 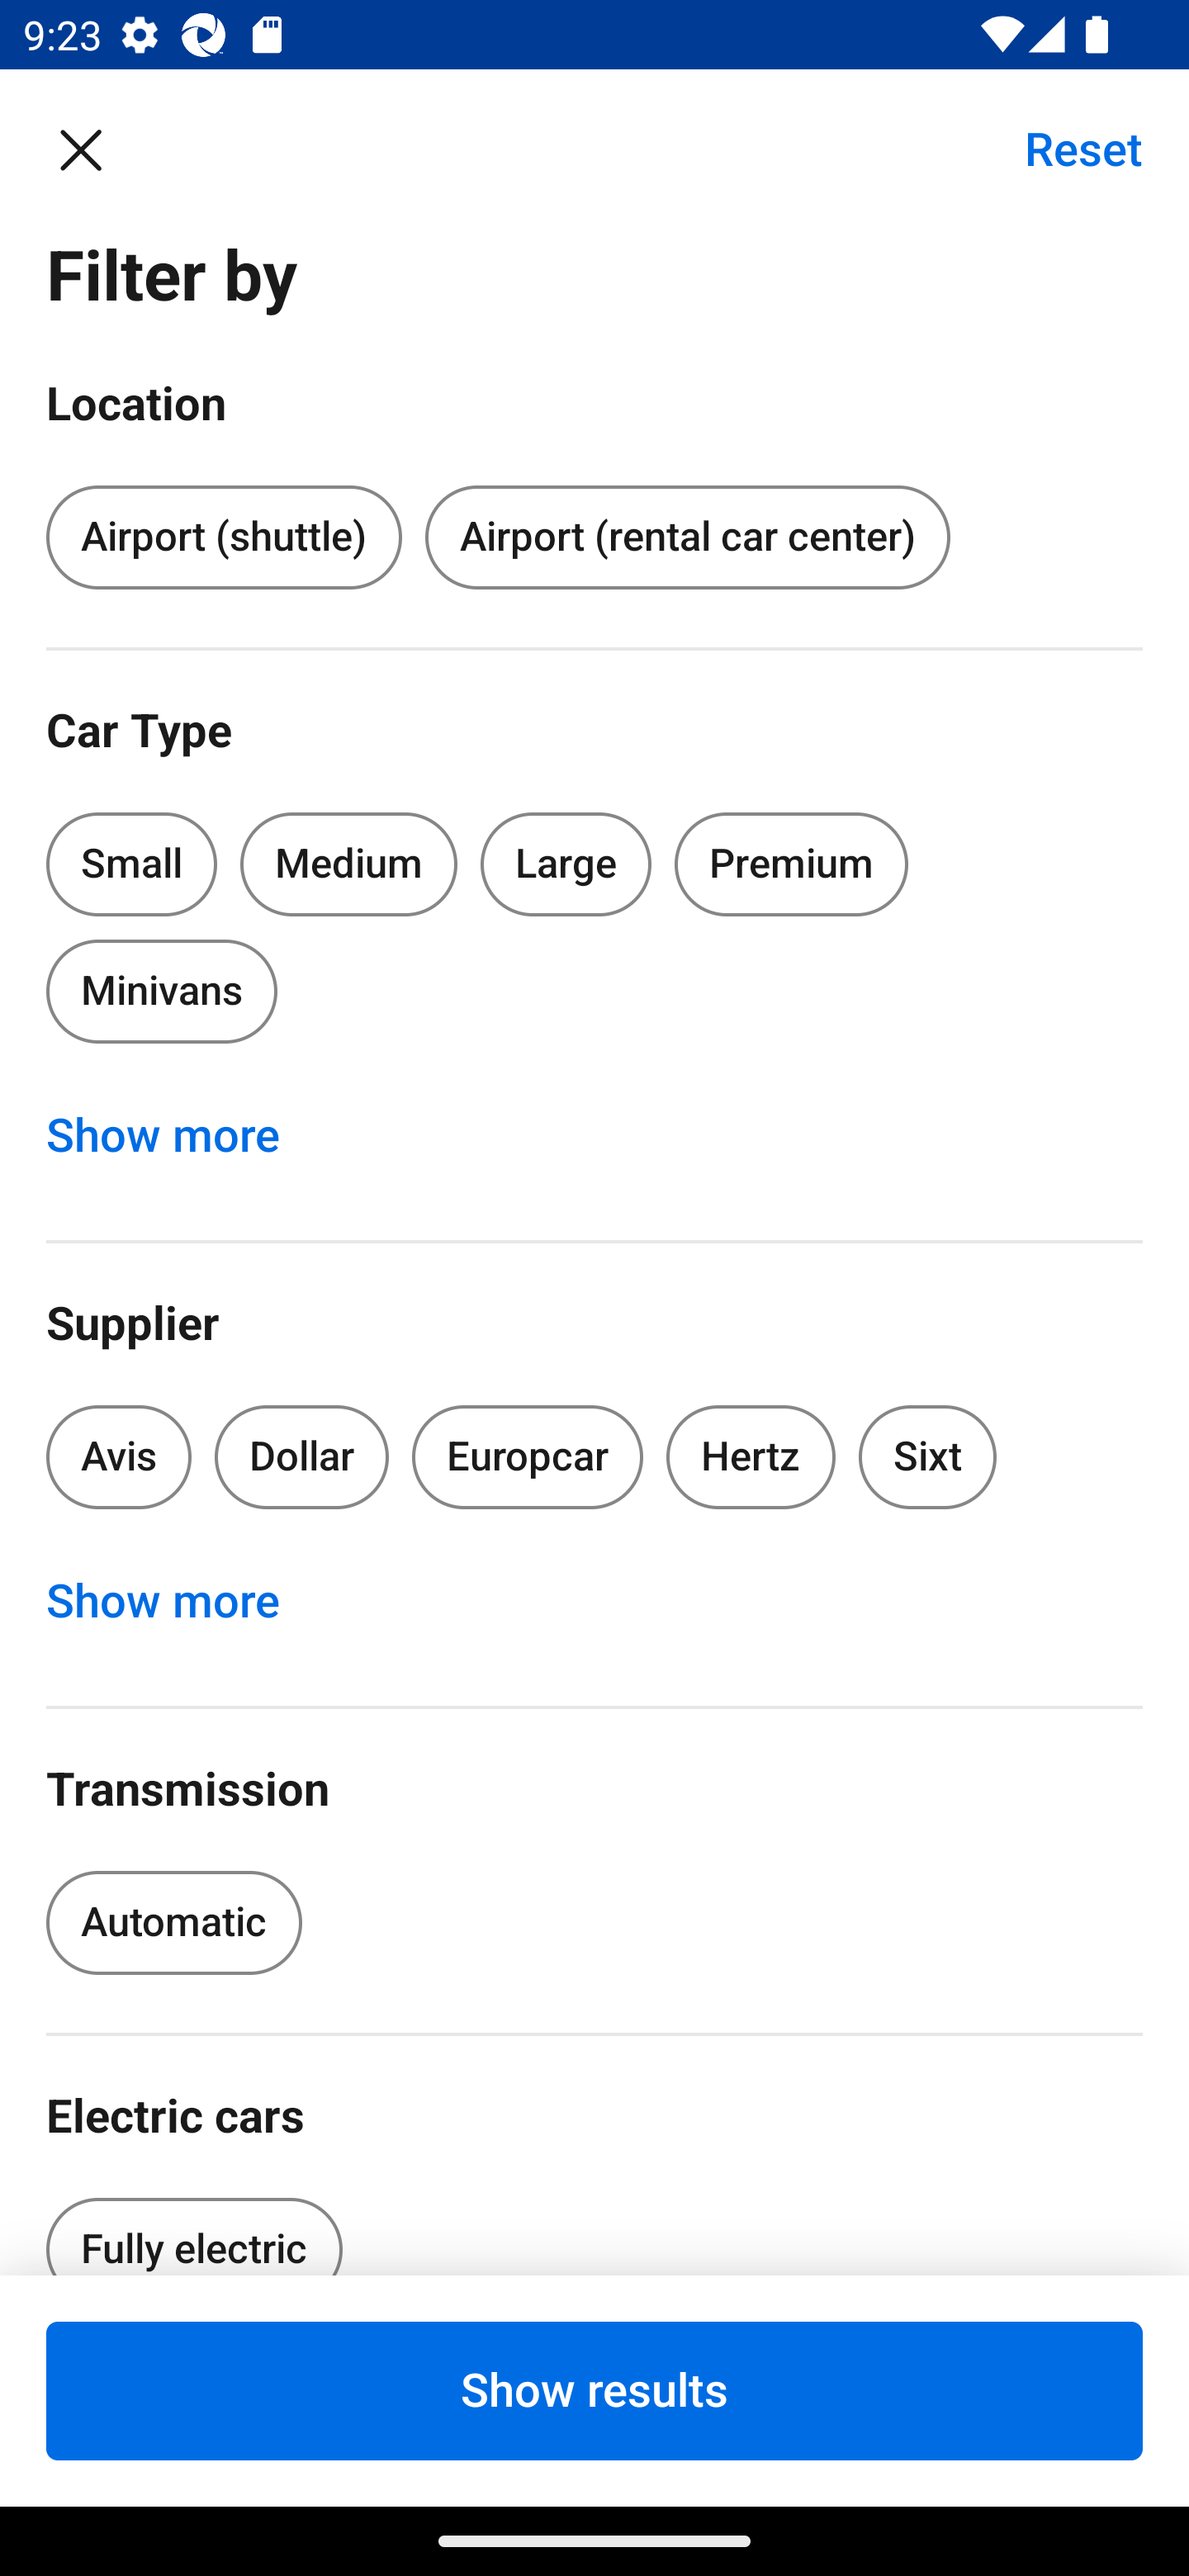 I want to click on Fully electric, so click(x=193, y=2226).